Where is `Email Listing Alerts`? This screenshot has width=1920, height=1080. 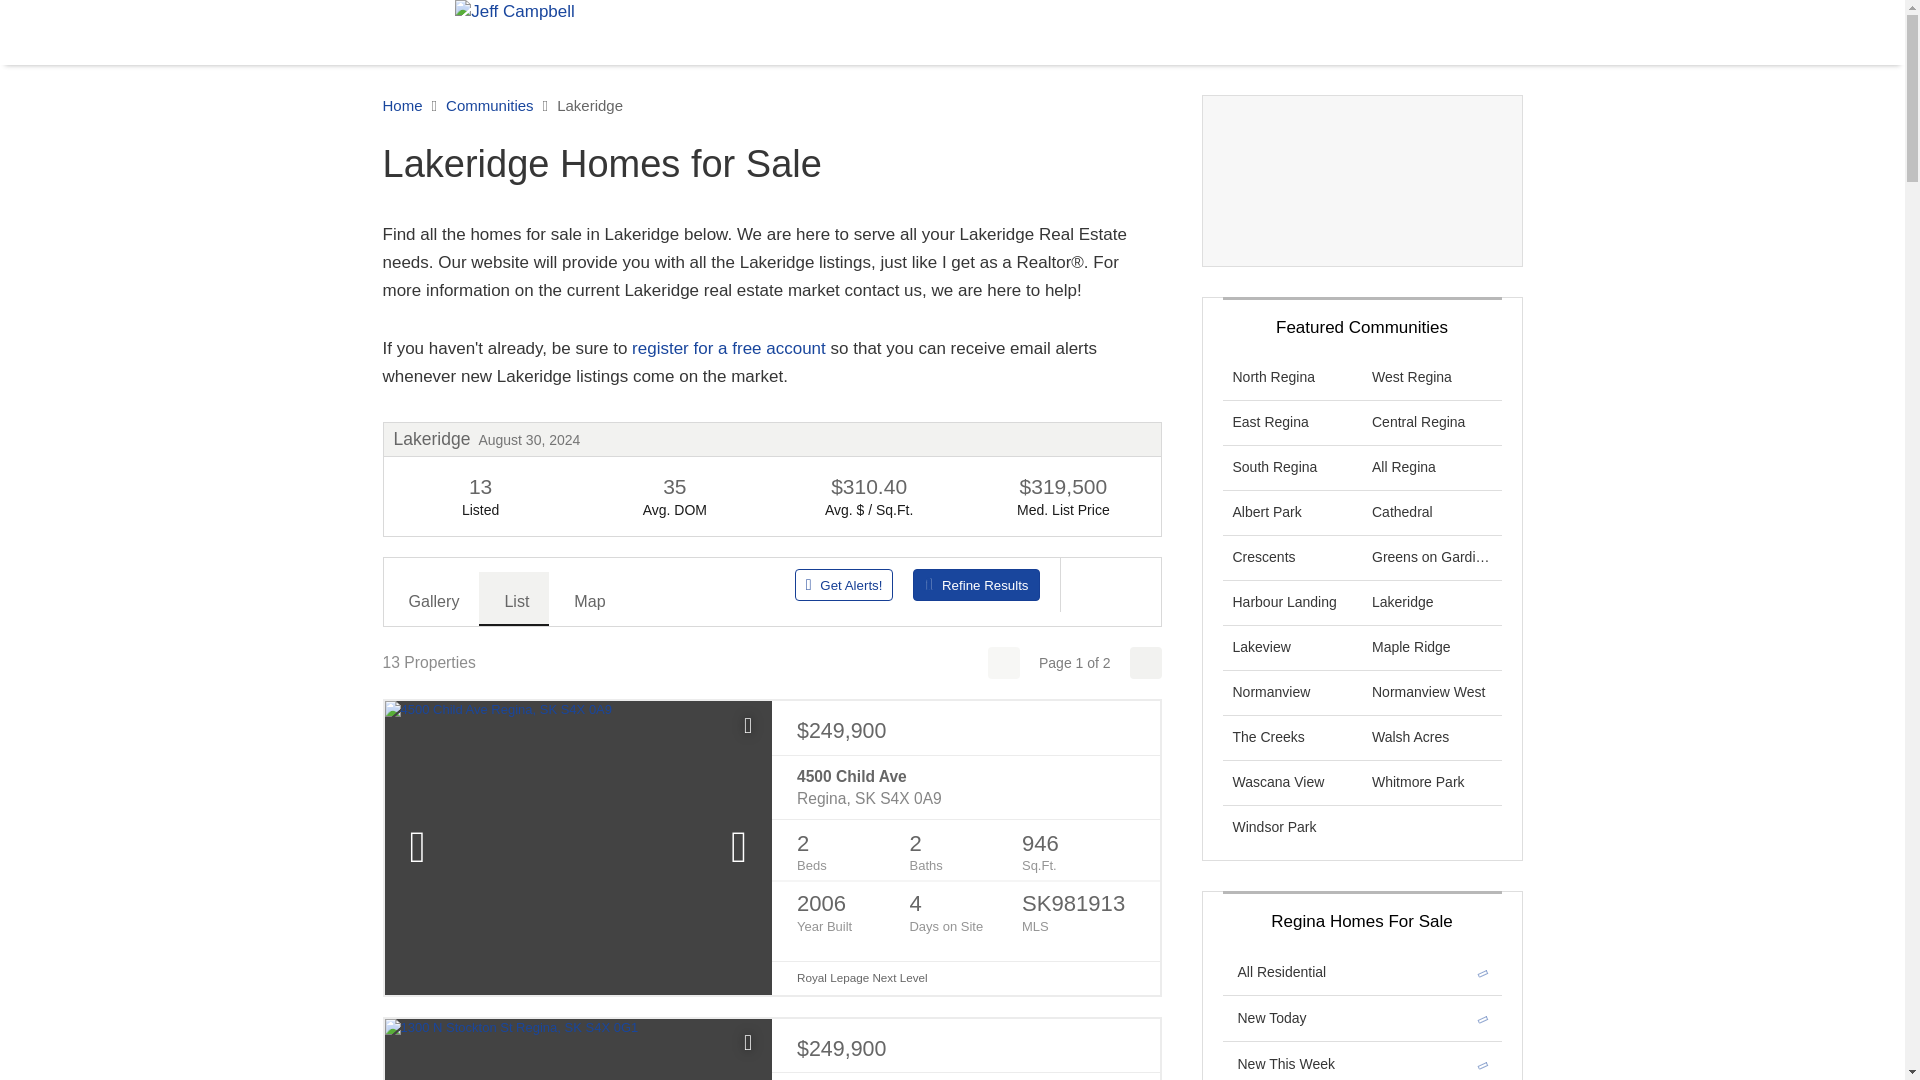
Email Listing Alerts is located at coordinates (728, 348).